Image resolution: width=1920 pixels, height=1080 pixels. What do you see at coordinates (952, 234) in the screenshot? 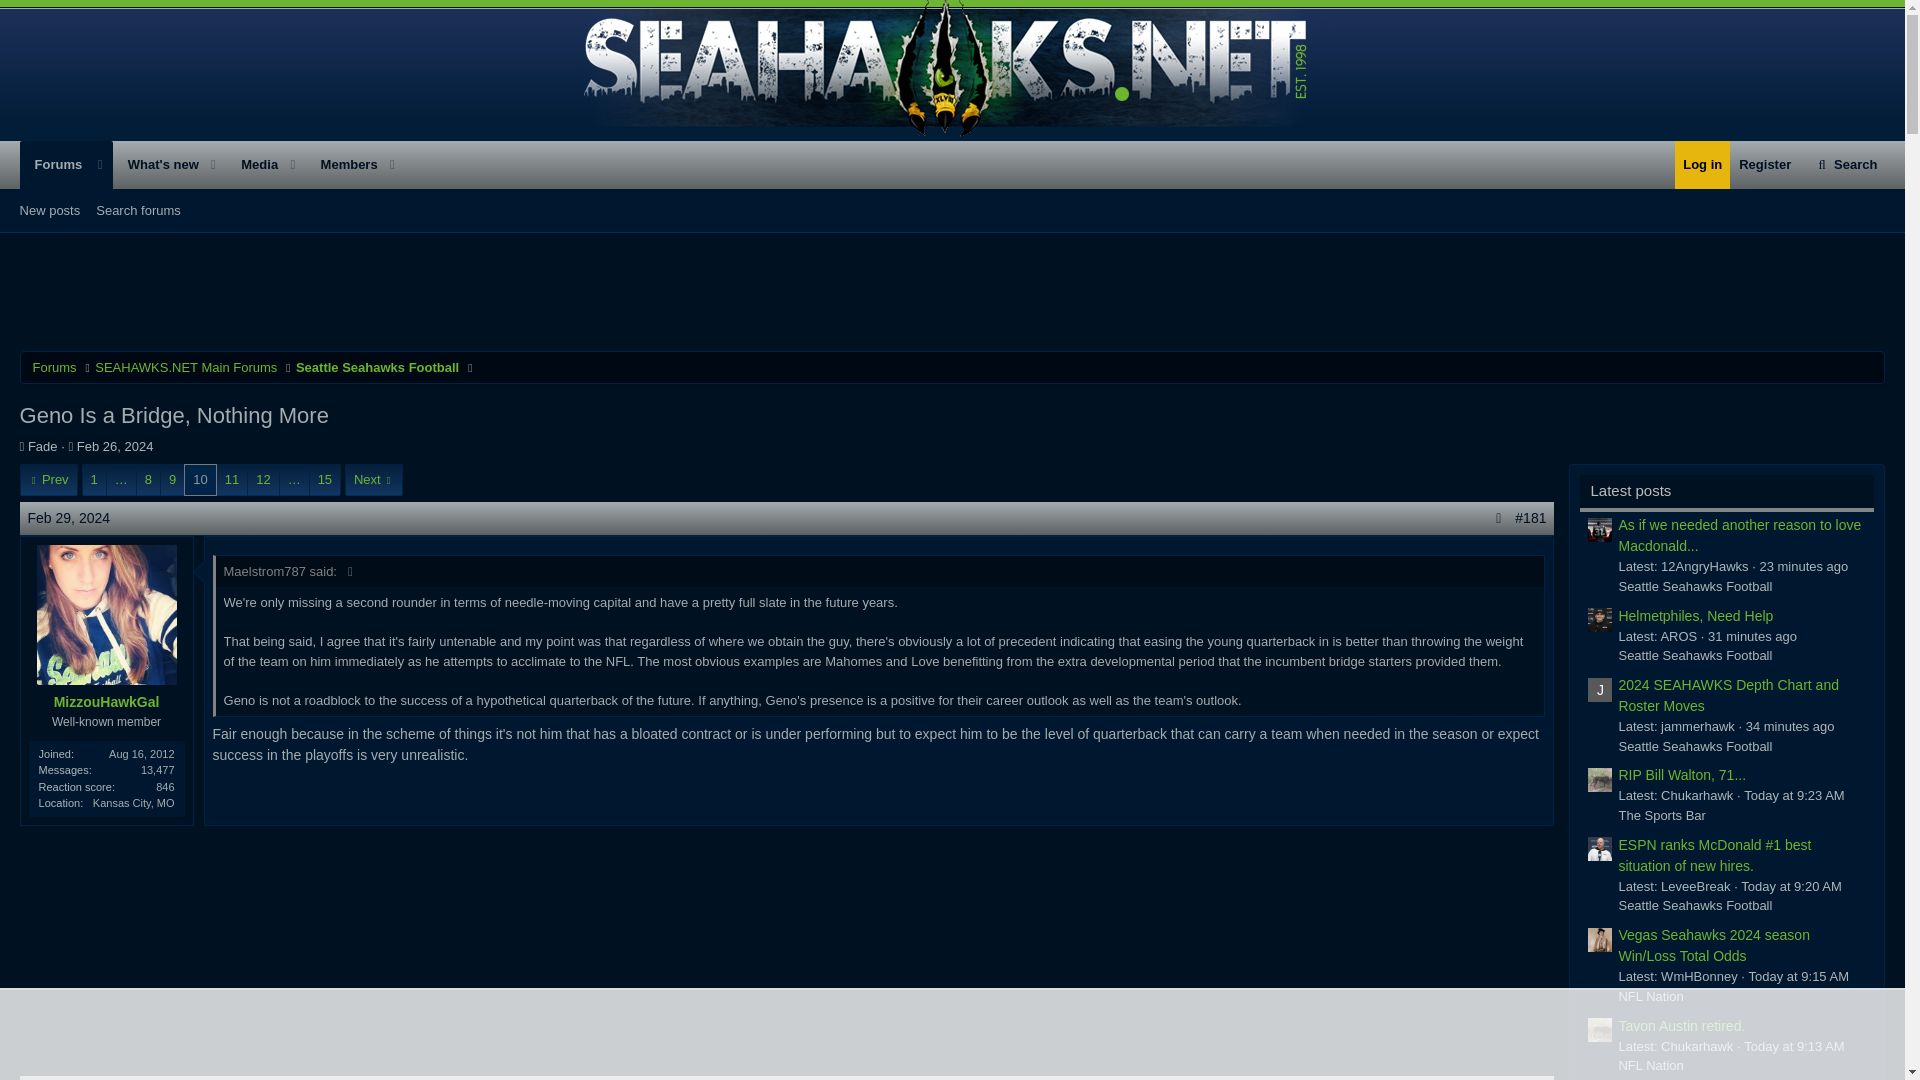
I see `Log in` at bounding box center [952, 234].